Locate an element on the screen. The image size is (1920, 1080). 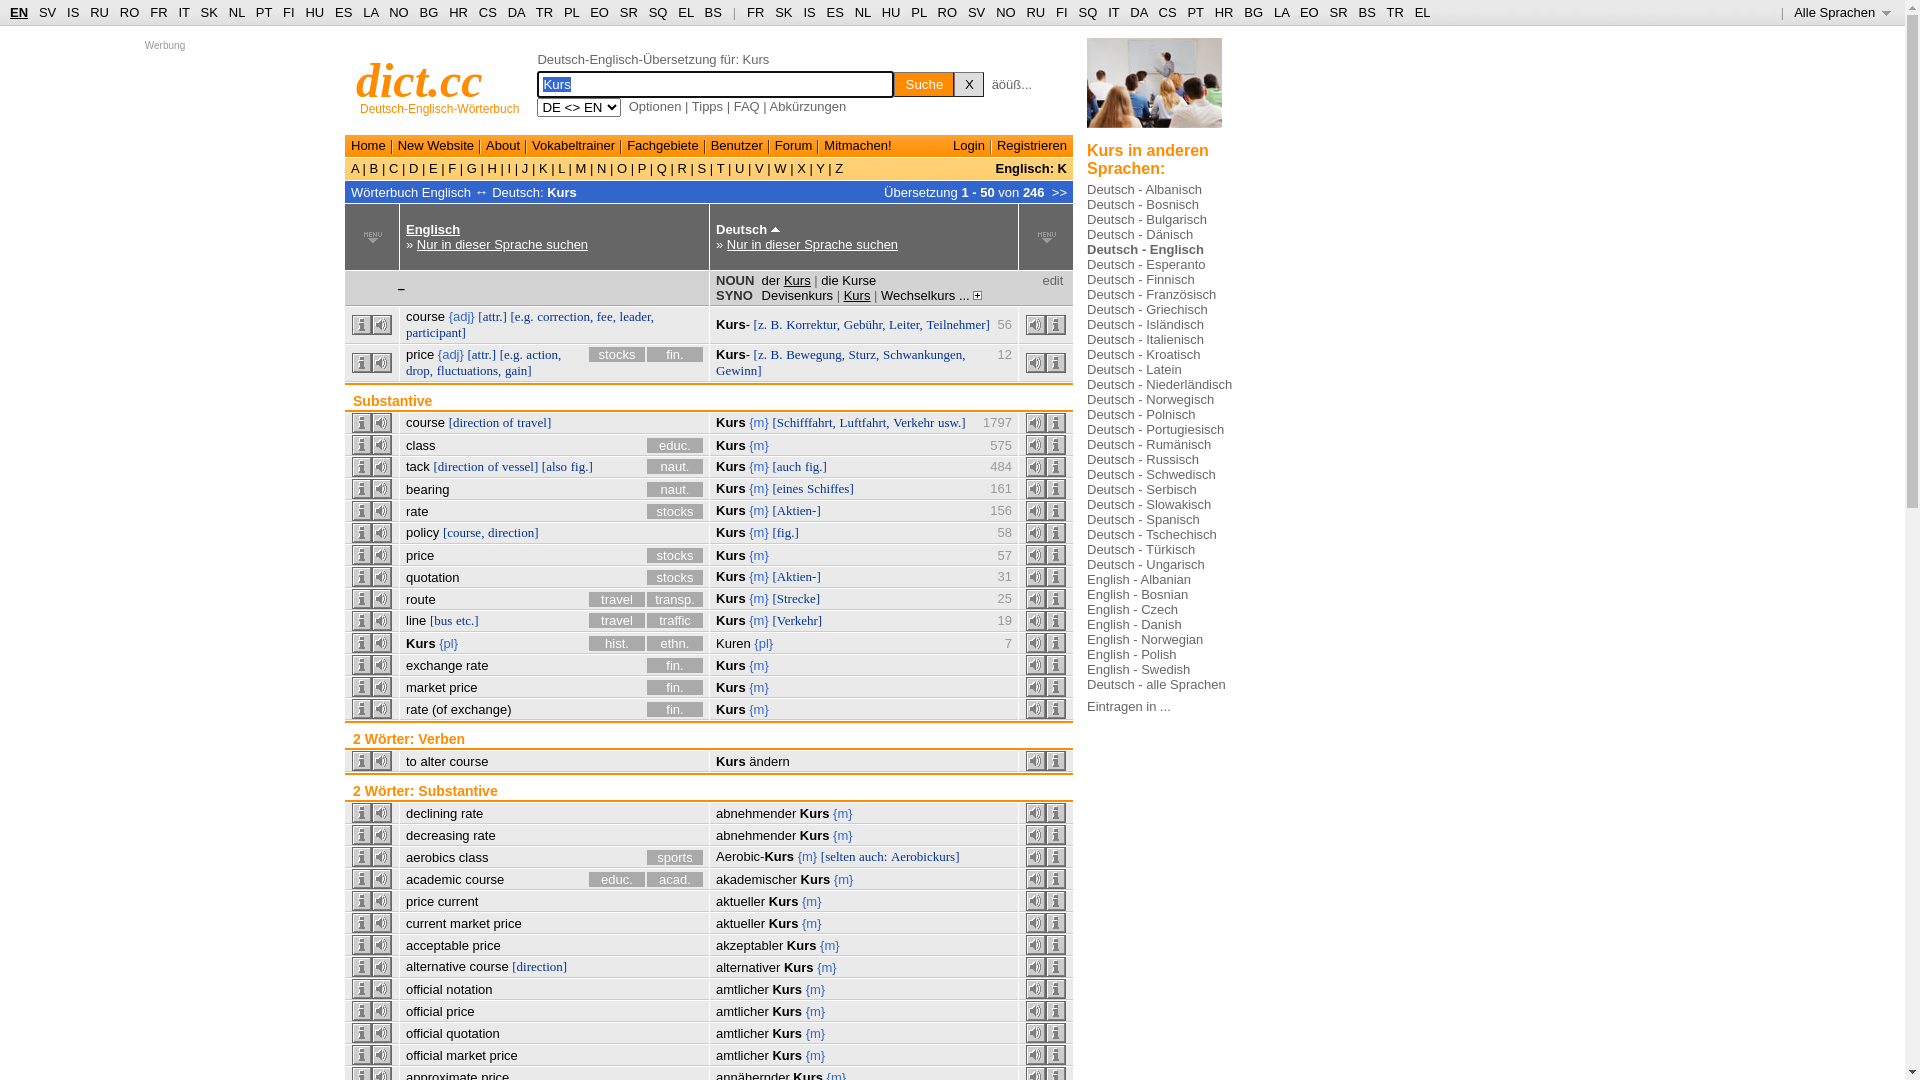
C is located at coordinates (394, 168).